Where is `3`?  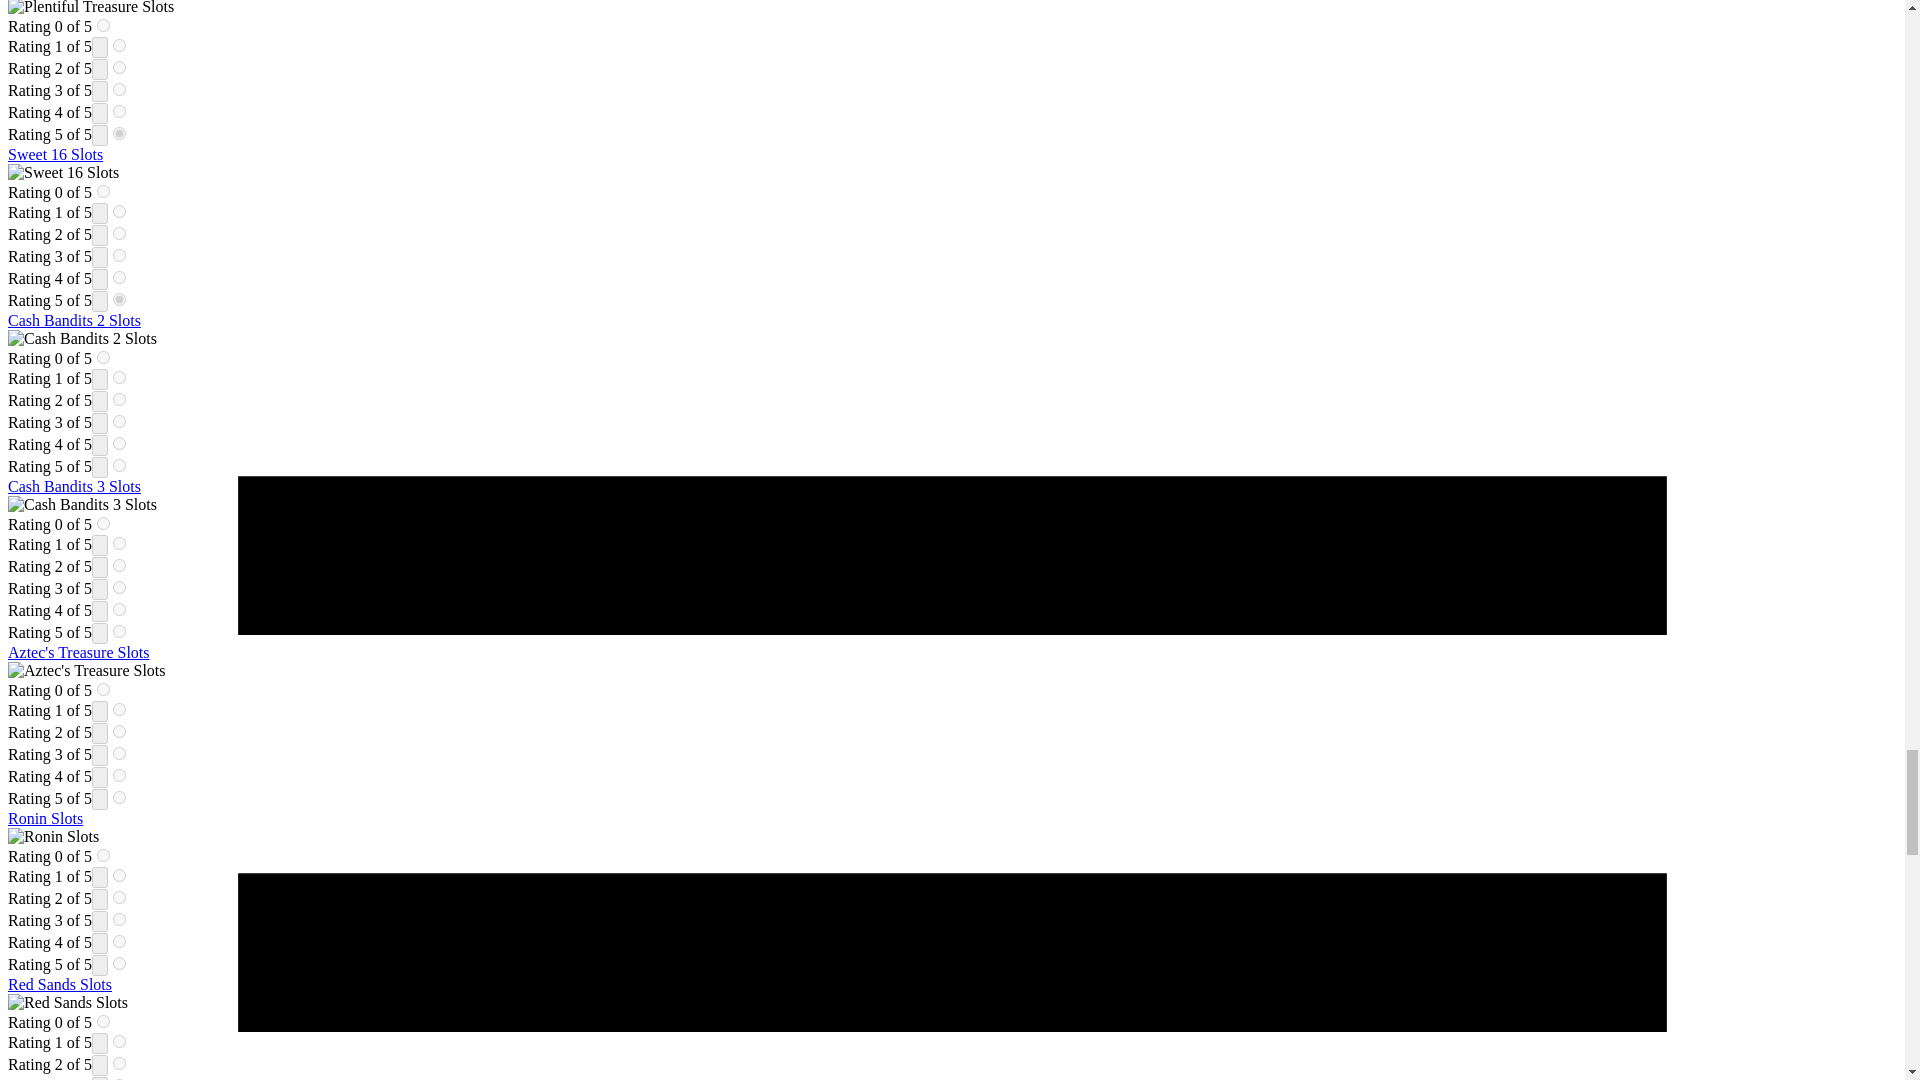 3 is located at coordinates (120, 256).